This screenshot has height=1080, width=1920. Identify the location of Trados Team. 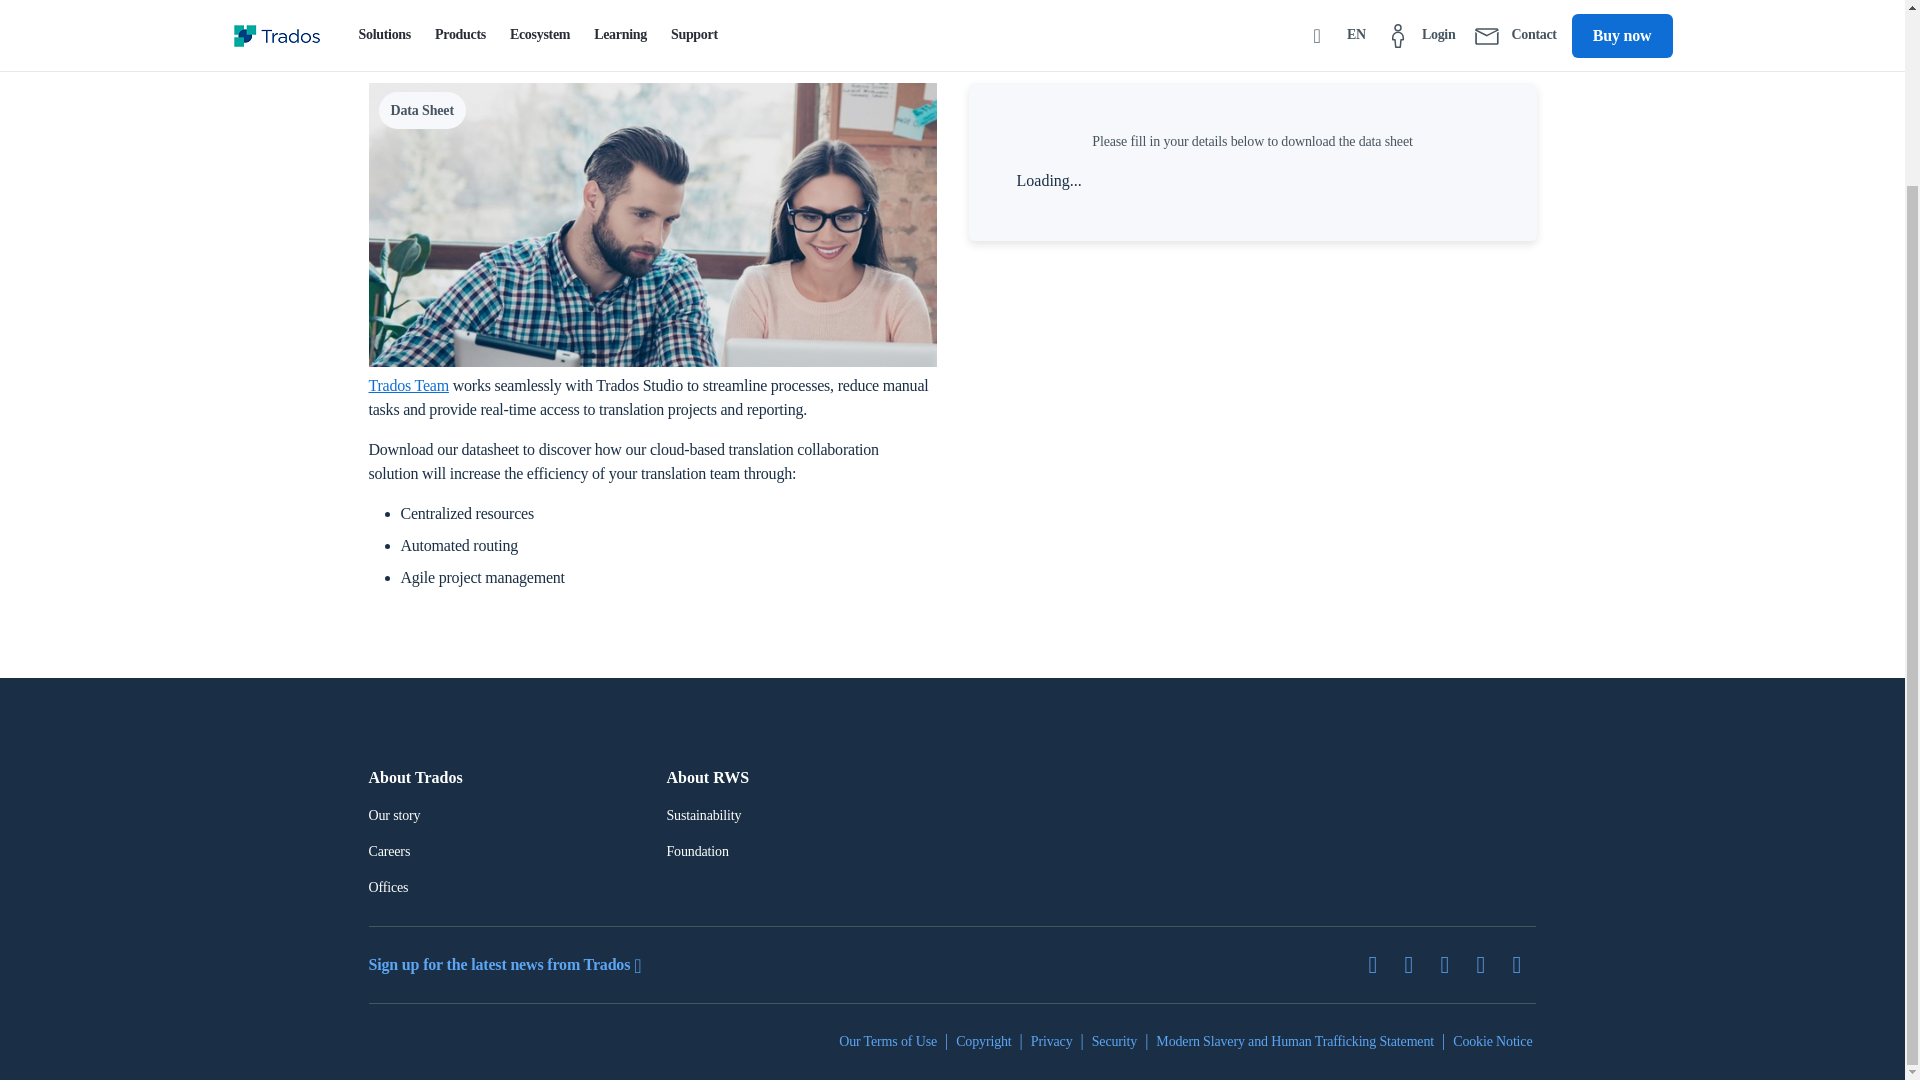
(408, 385).